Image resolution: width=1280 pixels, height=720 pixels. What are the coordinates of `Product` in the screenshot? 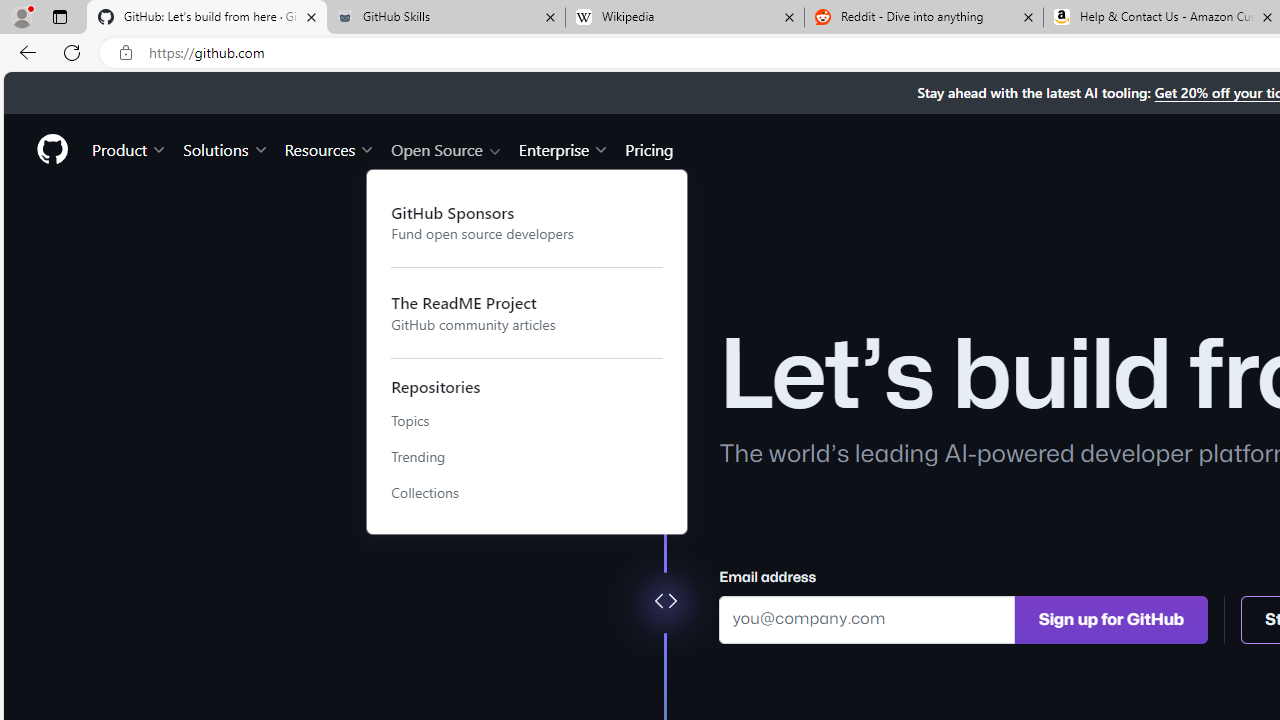 It's located at (130, 148).